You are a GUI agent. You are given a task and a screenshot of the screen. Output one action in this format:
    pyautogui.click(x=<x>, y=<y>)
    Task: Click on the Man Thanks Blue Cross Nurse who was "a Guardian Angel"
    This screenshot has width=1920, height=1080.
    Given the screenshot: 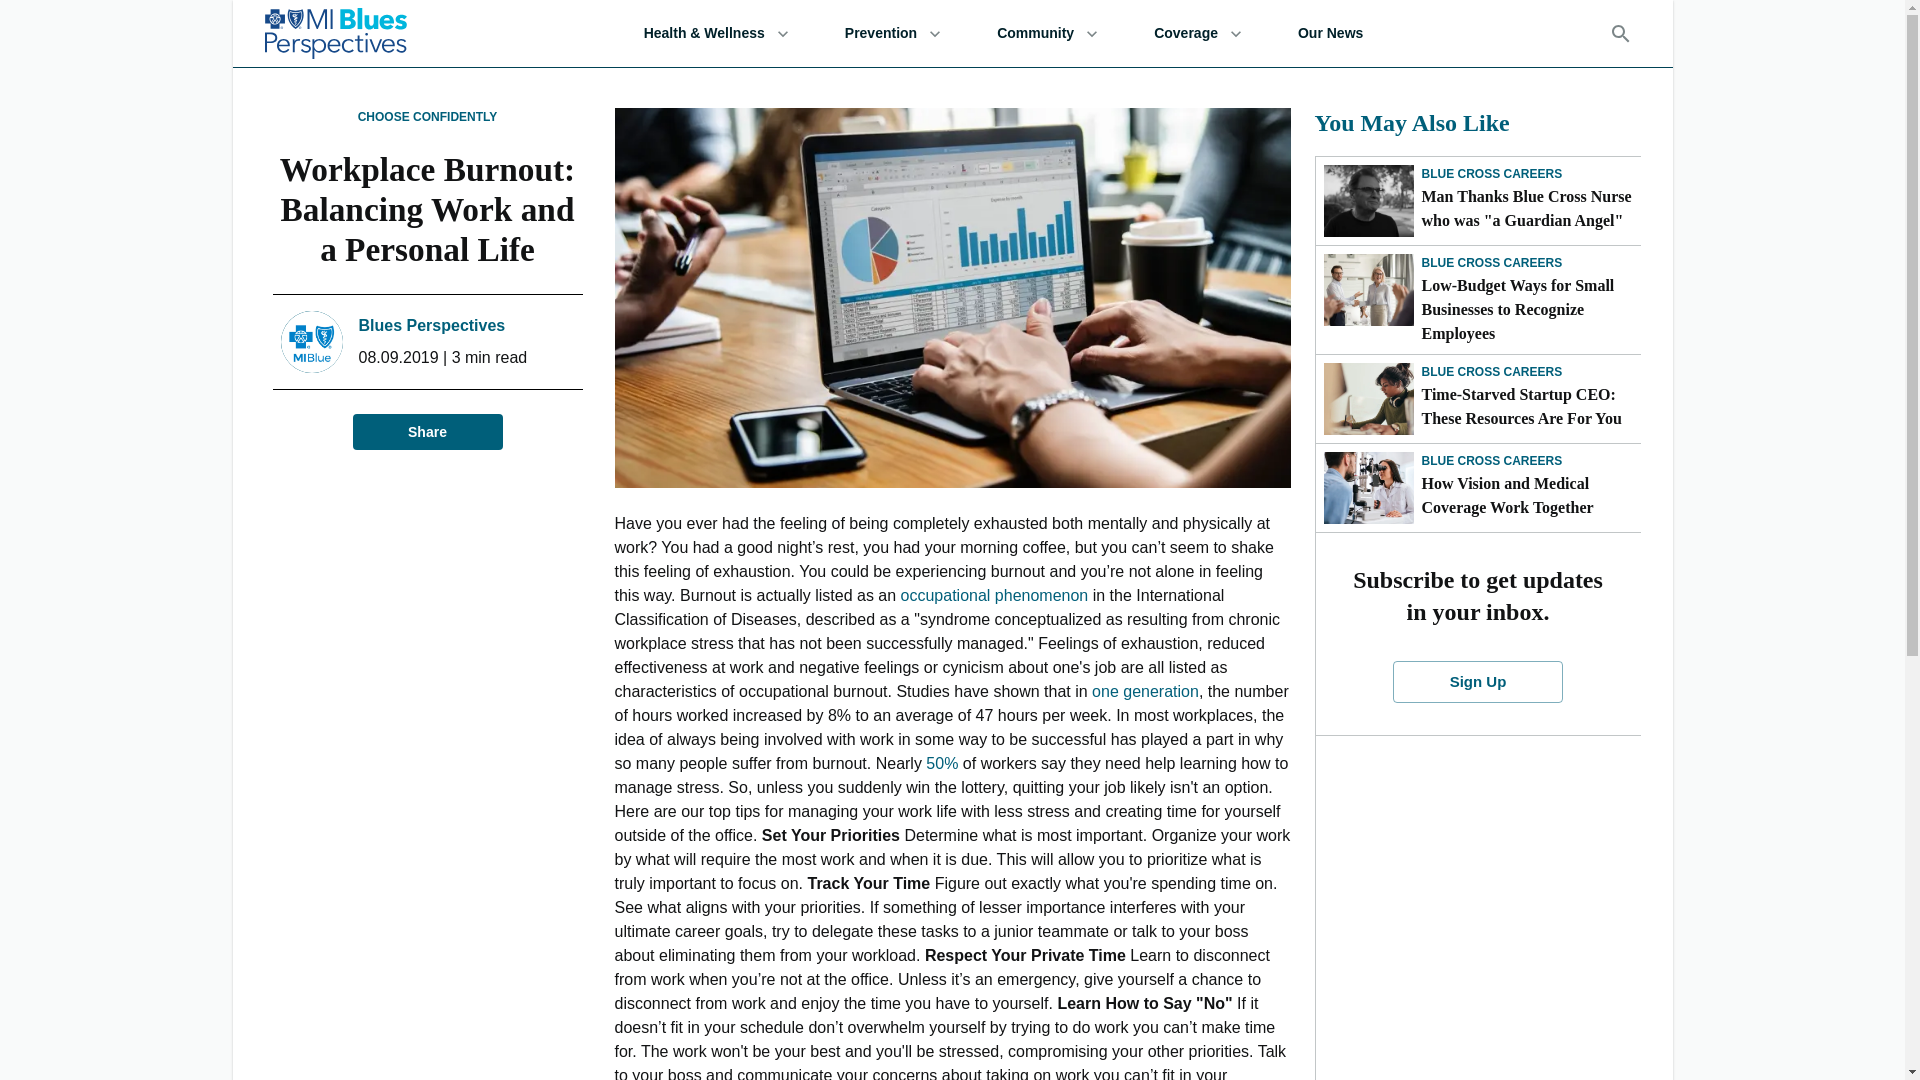 What is the action you would take?
    pyautogui.click(x=1532, y=208)
    